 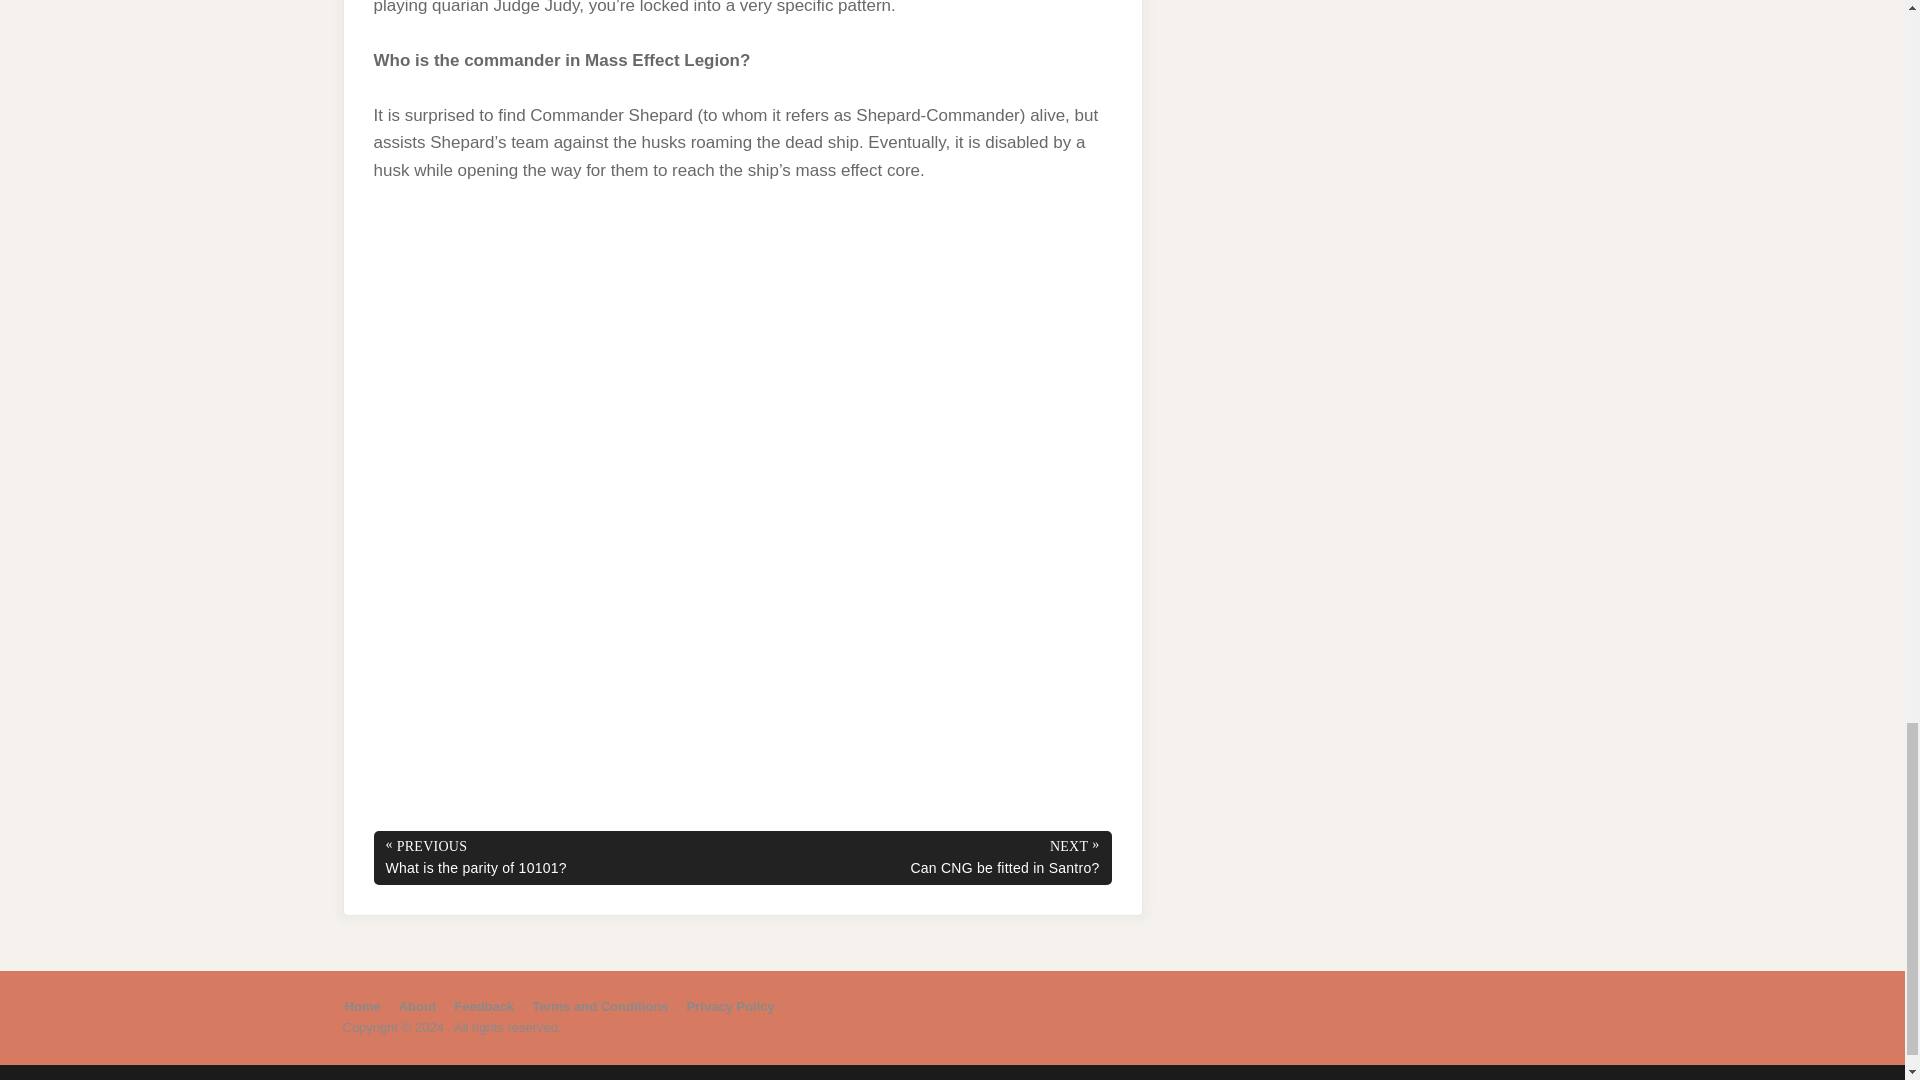 I want to click on Privacy Policy, so click(x=731, y=1006).